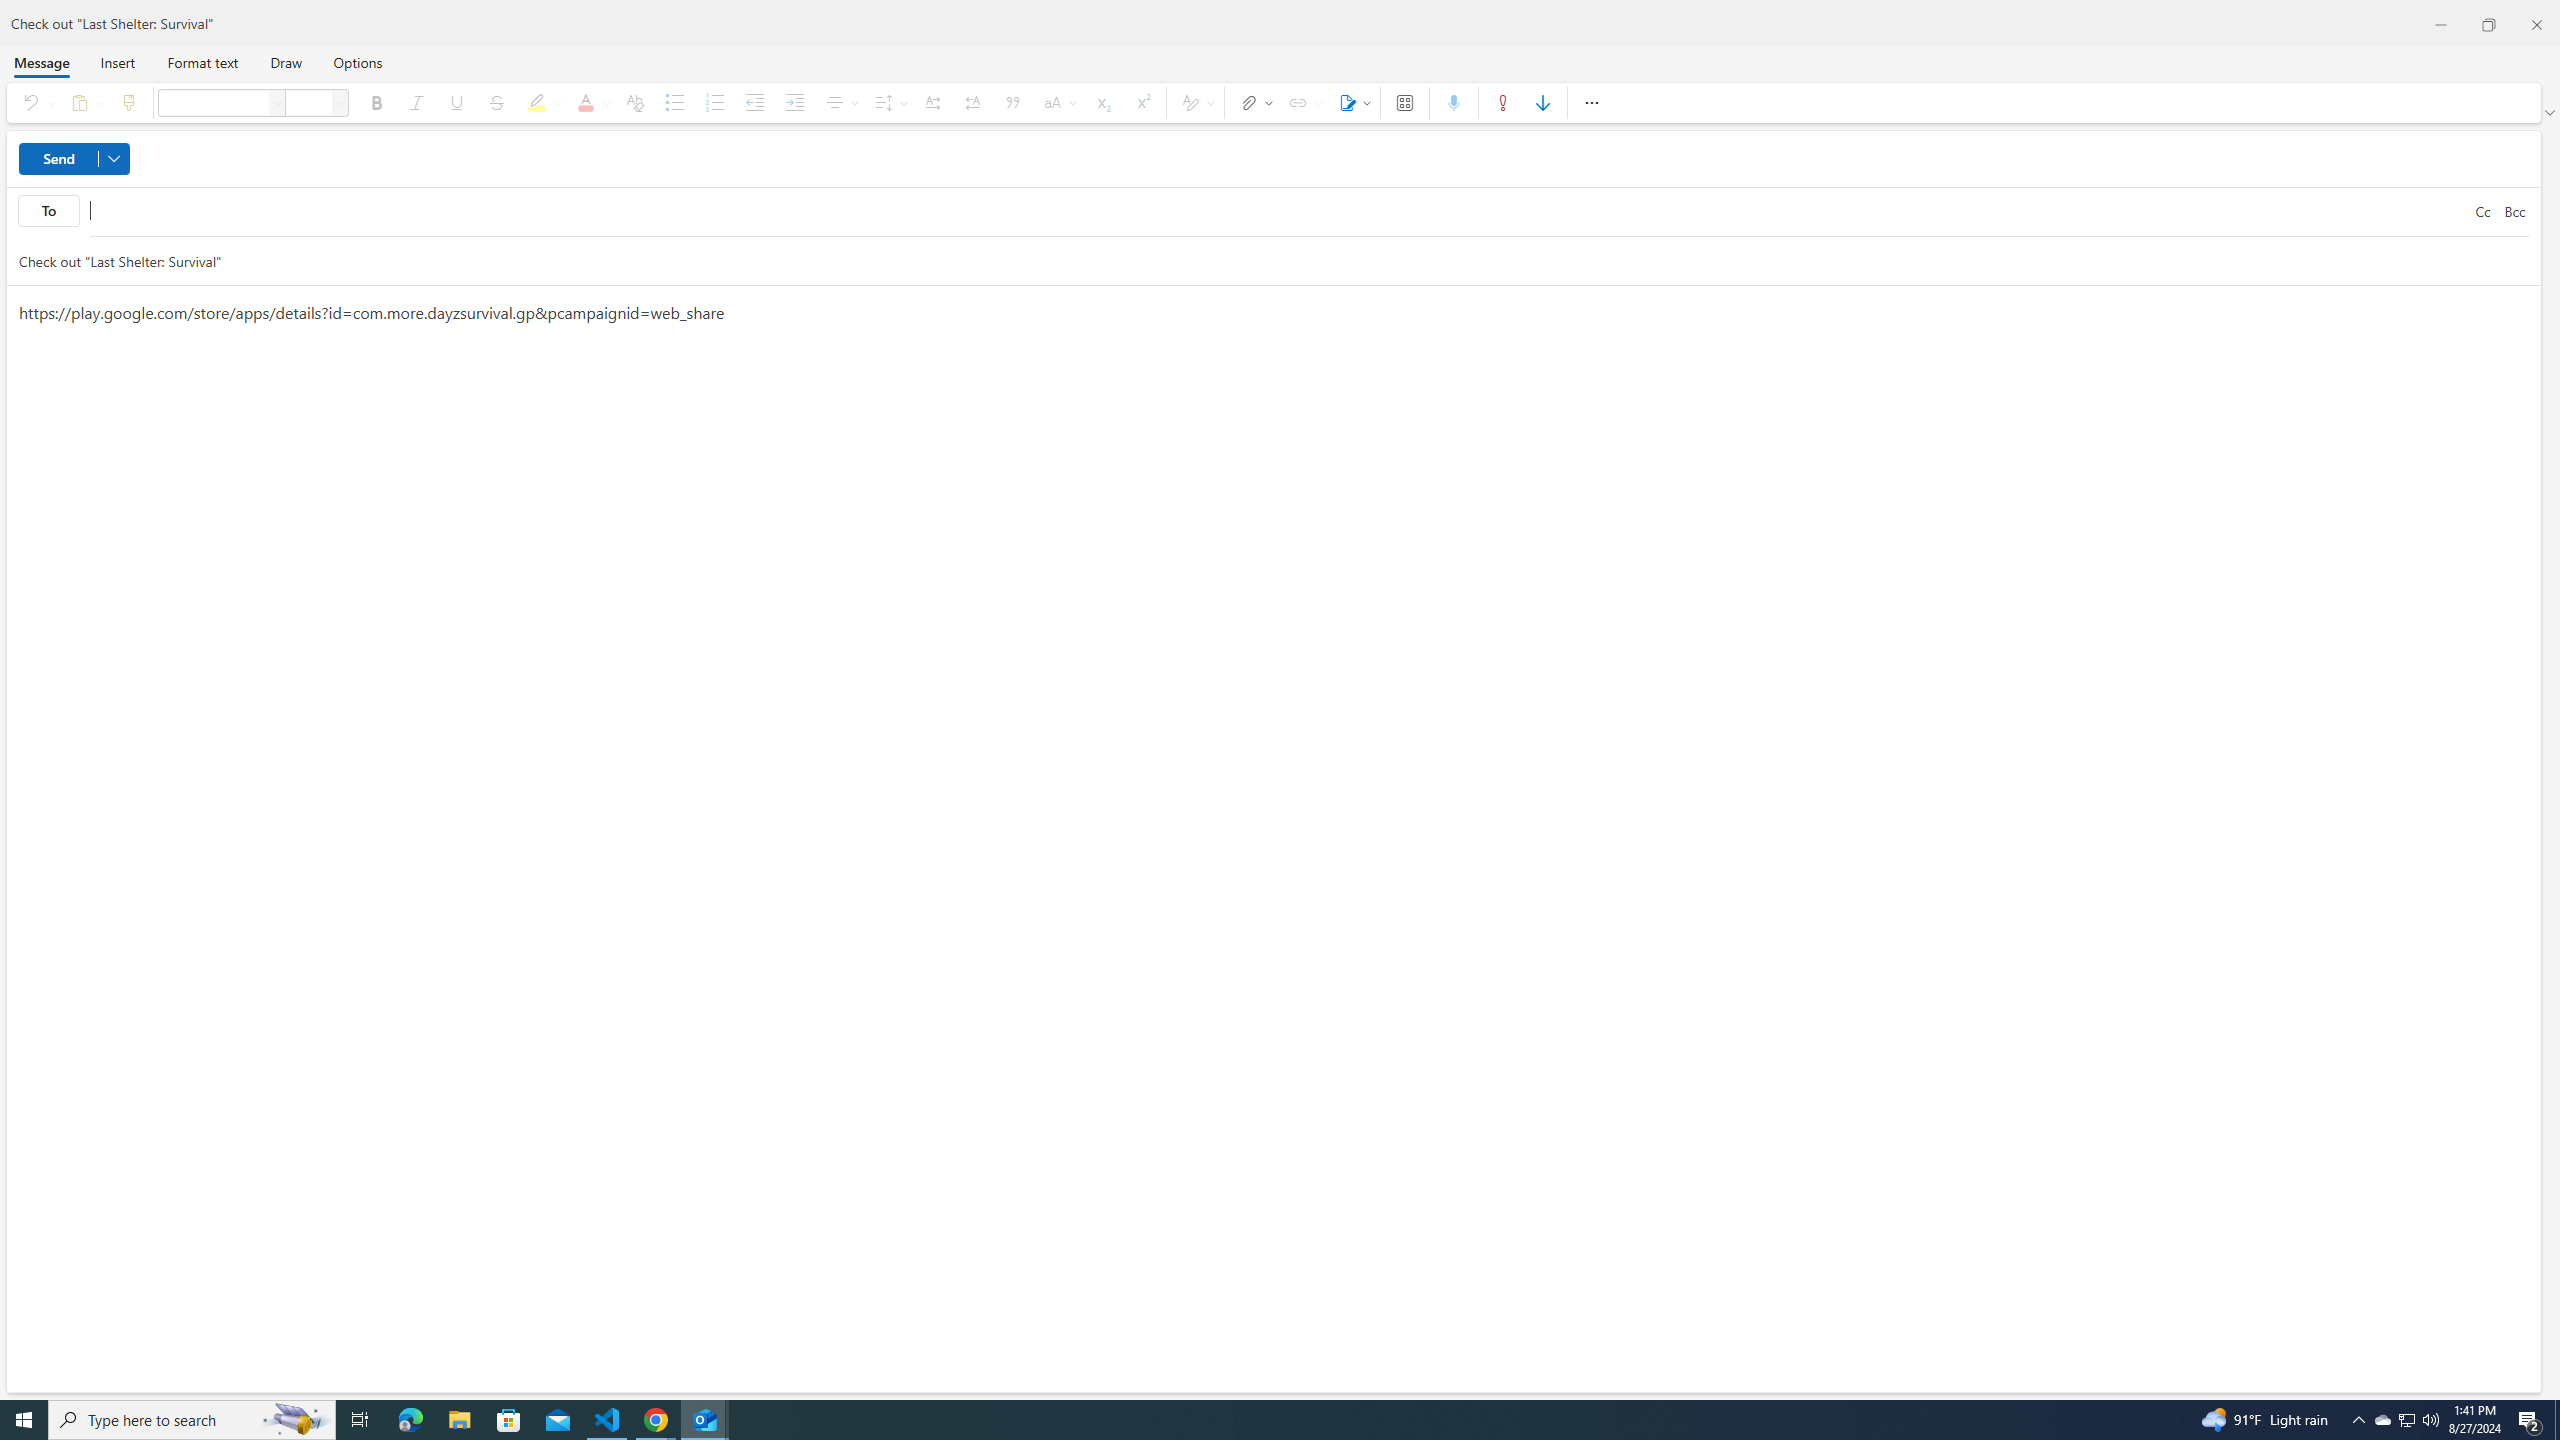 The width and height of the screenshot is (2560, 1440). Describe the element at coordinates (674, 102) in the screenshot. I see `Bullets` at that location.